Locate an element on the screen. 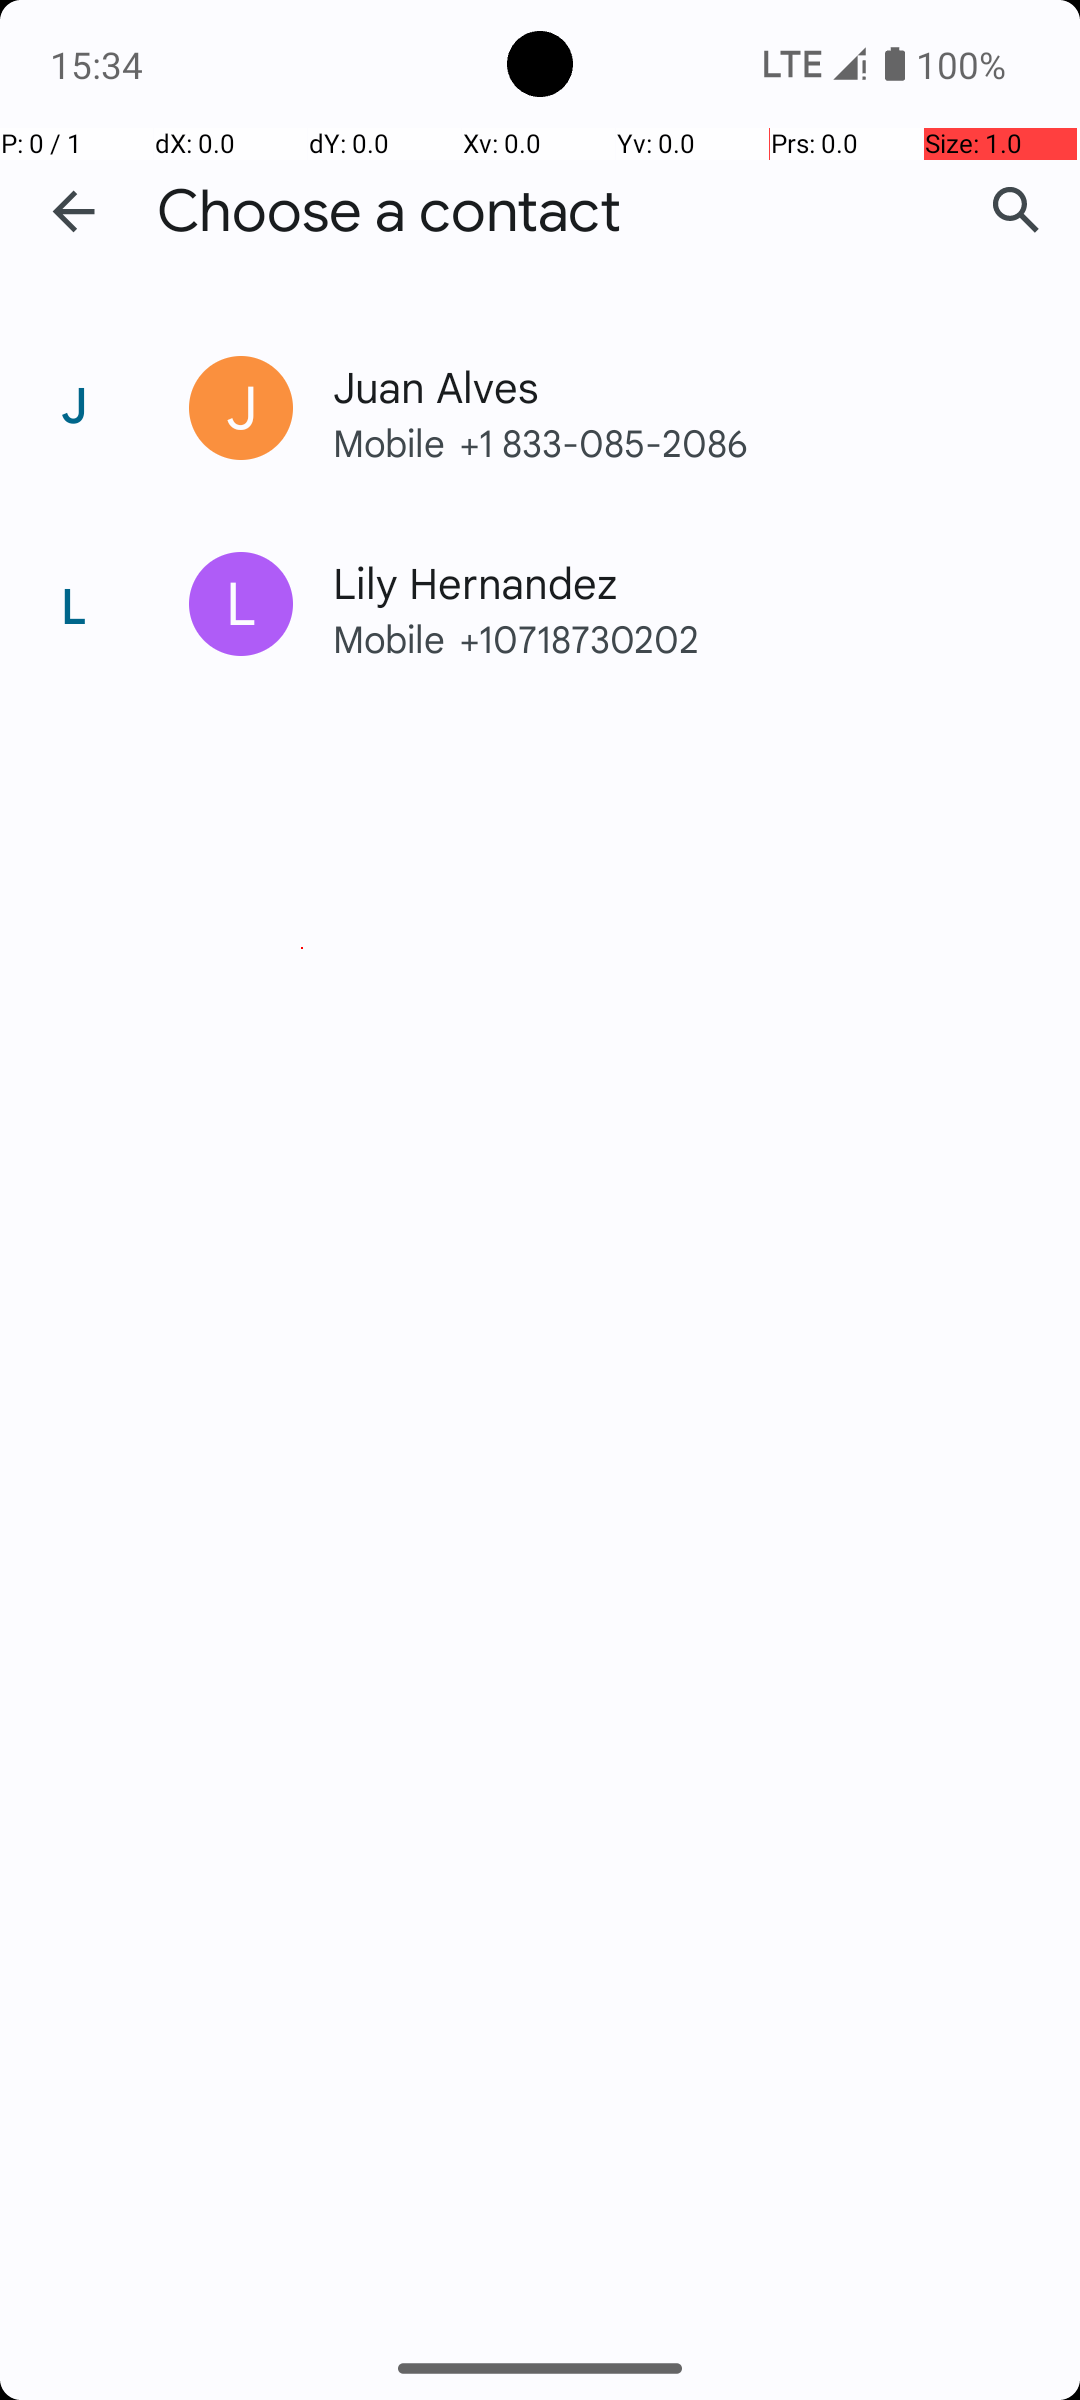 This screenshot has width=1080, height=2400. Lily Hernandez is located at coordinates (664, 582).